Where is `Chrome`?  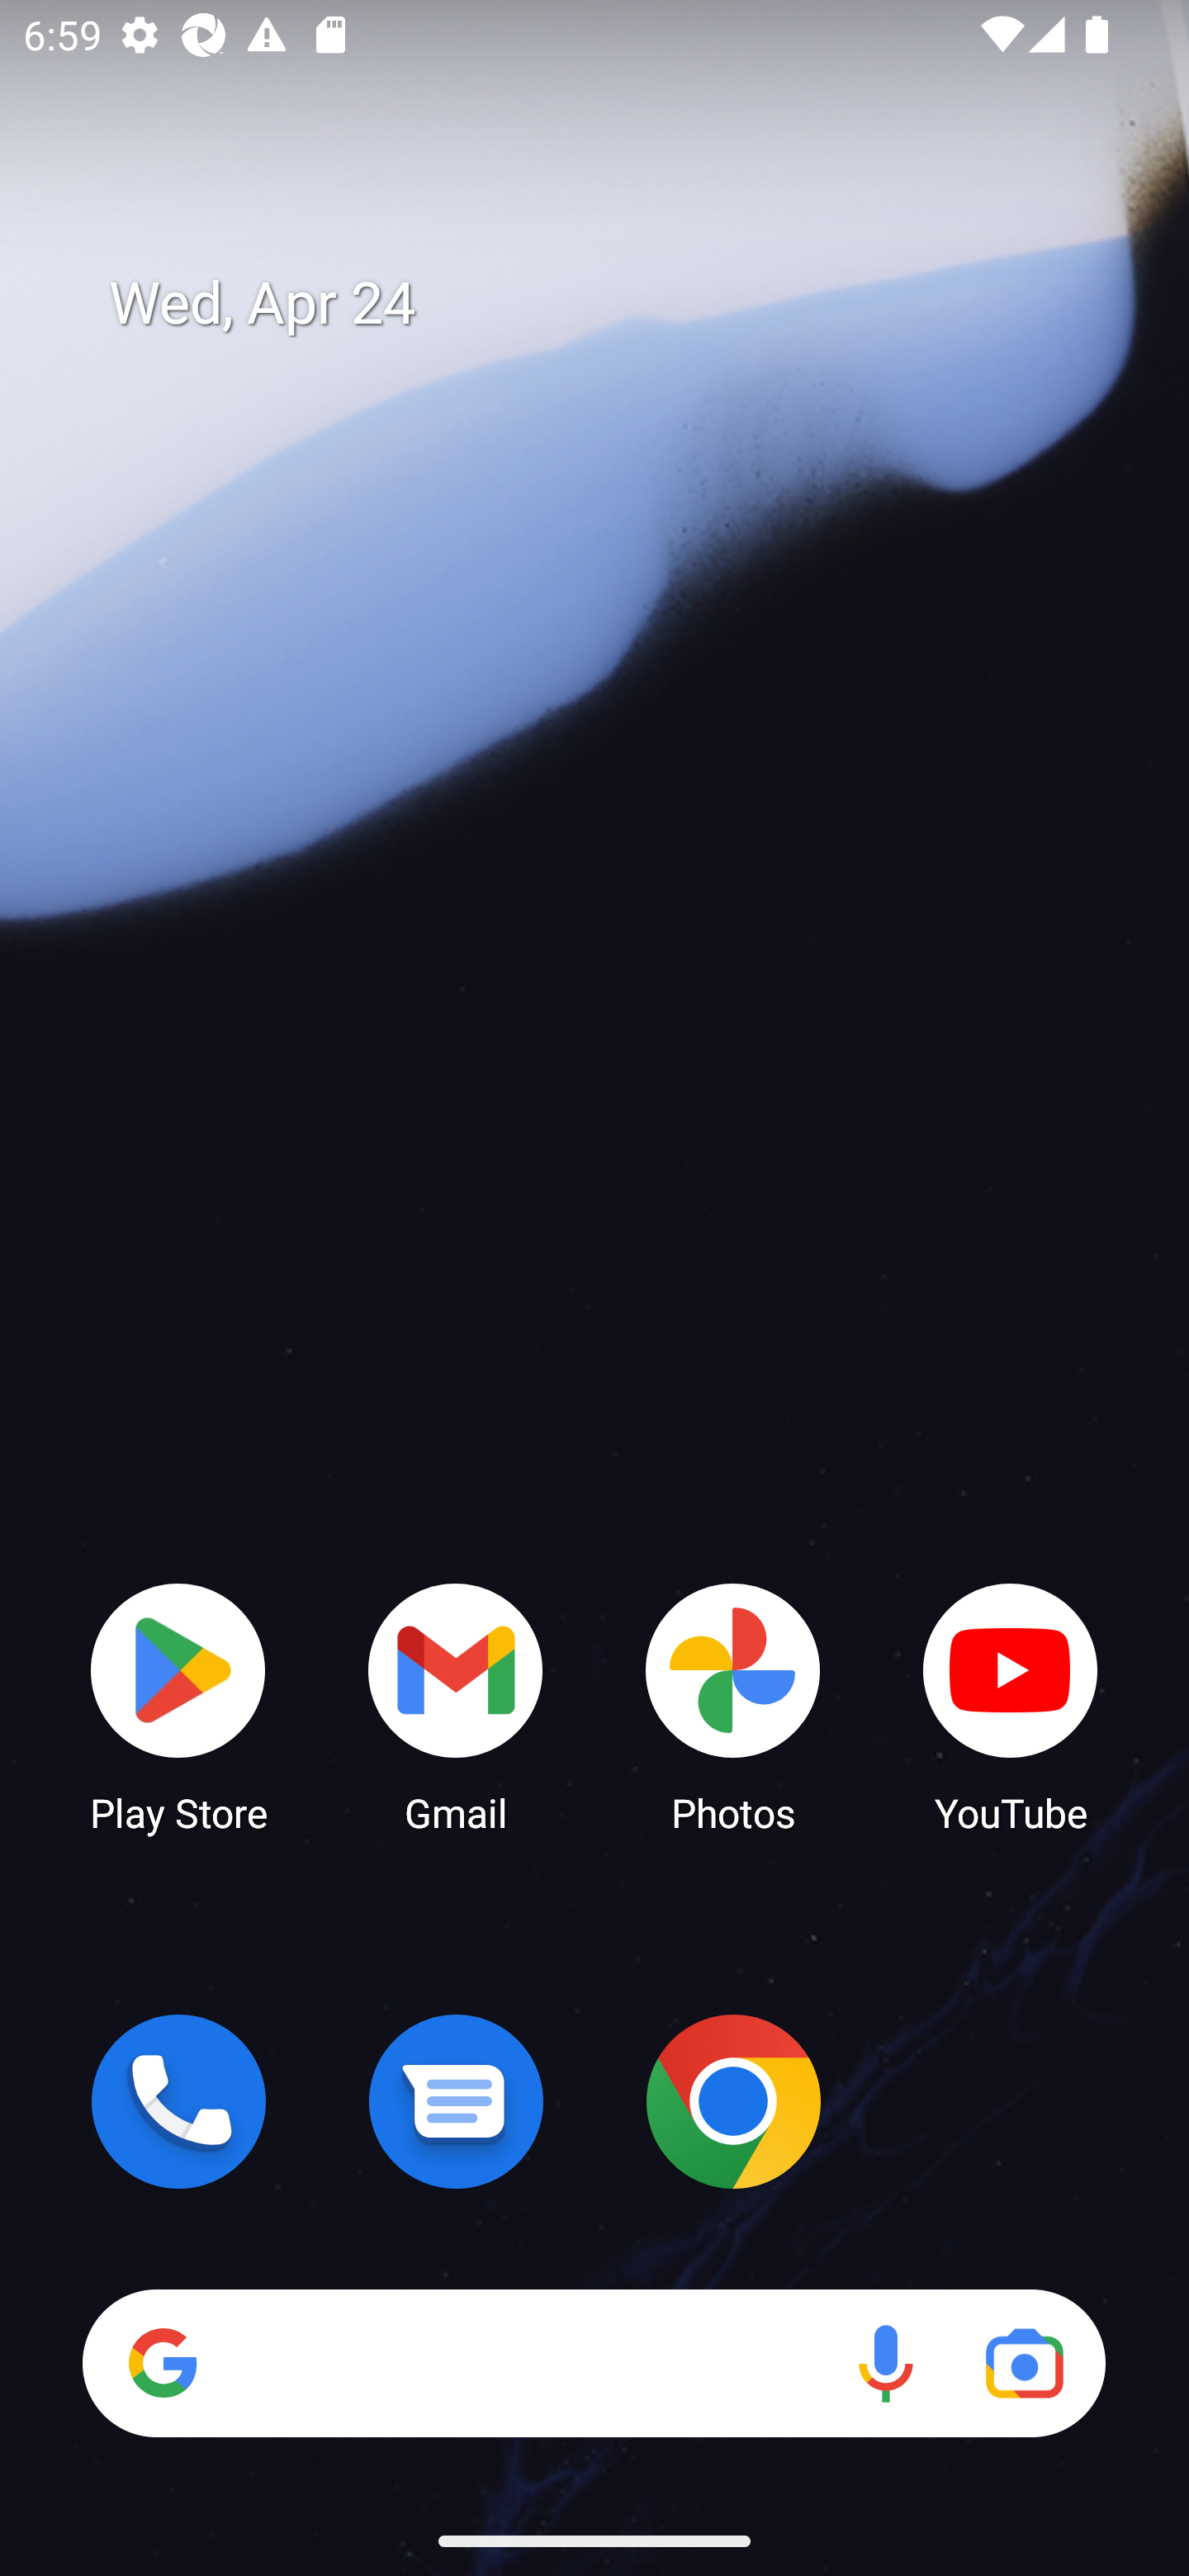 Chrome is located at coordinates (733, 2101).